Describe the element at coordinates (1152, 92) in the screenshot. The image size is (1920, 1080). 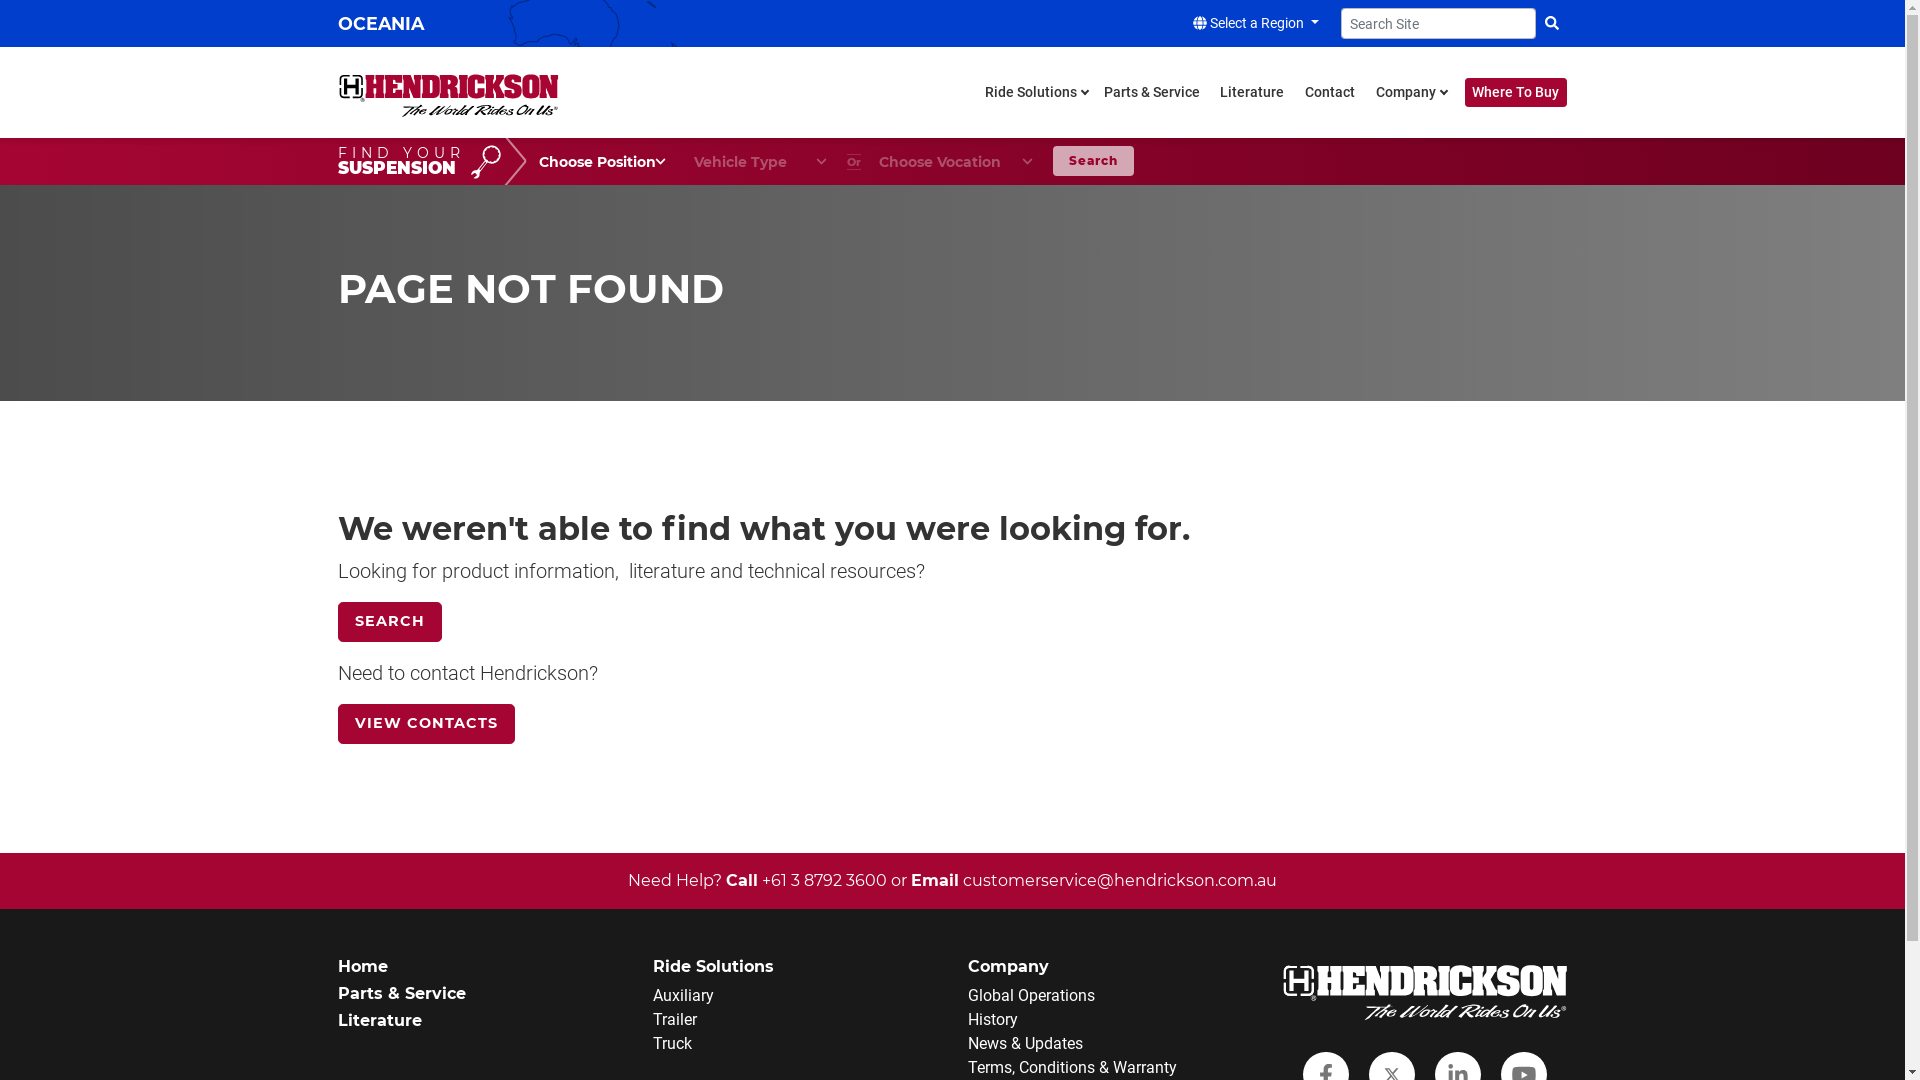
I see `Parts & Service` at that location.